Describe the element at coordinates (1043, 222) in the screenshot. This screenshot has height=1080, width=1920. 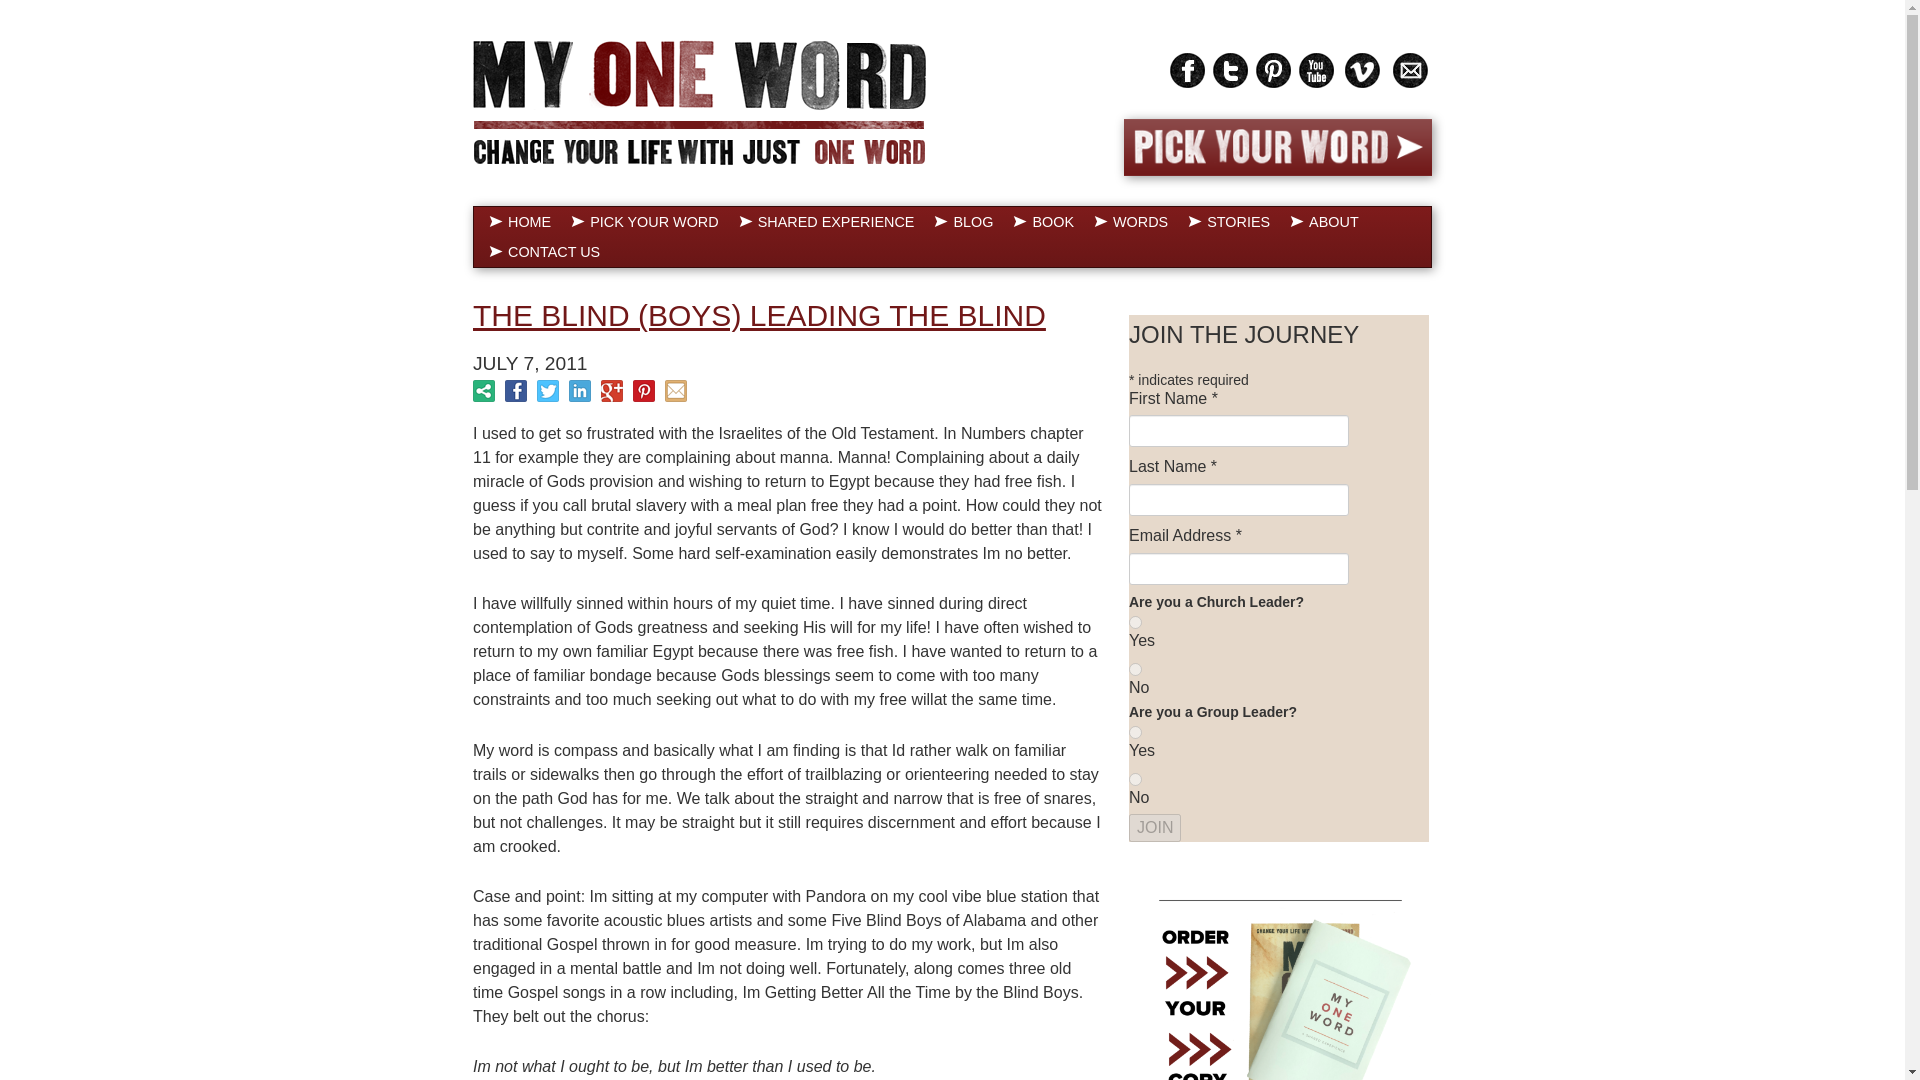
I see `BOOK` at that location.